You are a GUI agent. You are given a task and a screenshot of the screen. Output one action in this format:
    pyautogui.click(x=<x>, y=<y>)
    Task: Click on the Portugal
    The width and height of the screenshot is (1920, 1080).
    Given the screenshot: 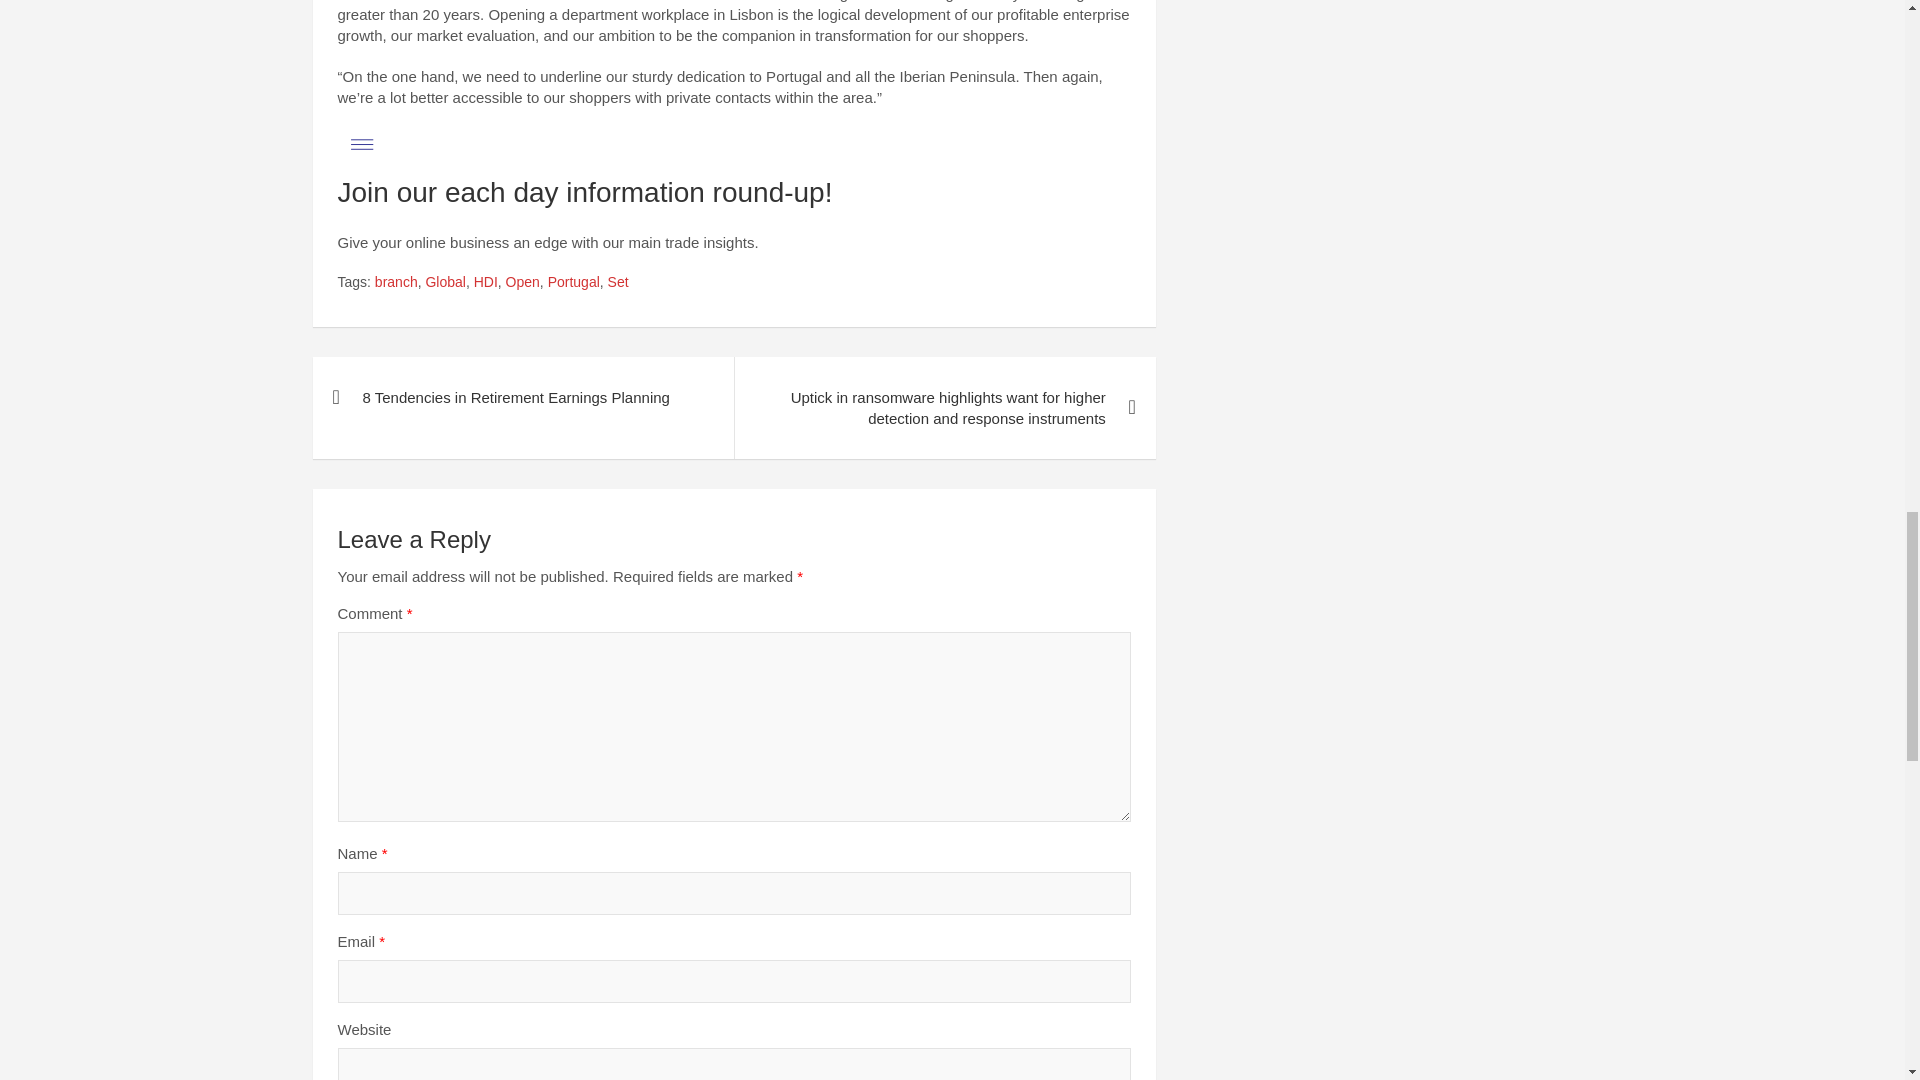 What is the action you would take?
    pyautogui.click(x=573, y=282)
    